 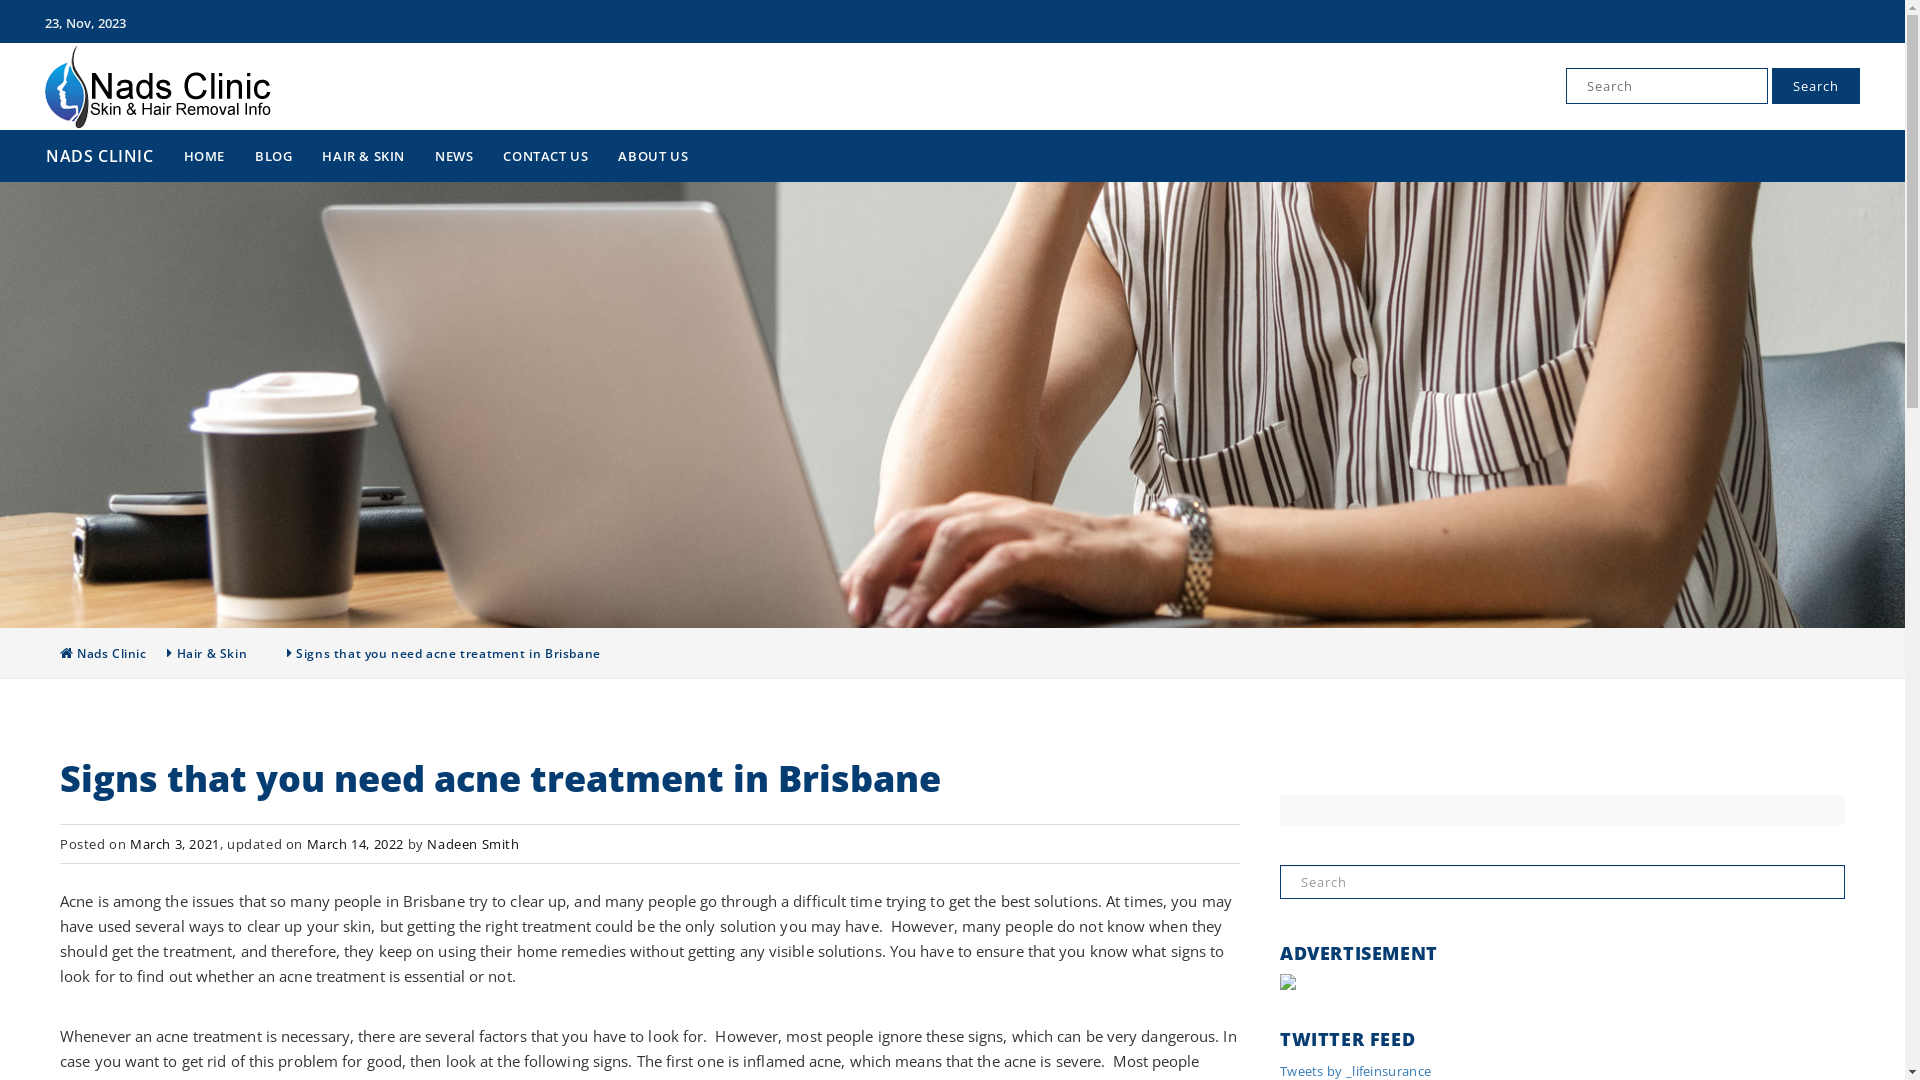 What do you see at coordinates (212, 654) in the screenshot?
I see `Hair & Skin` at bounding box center [212, 654].